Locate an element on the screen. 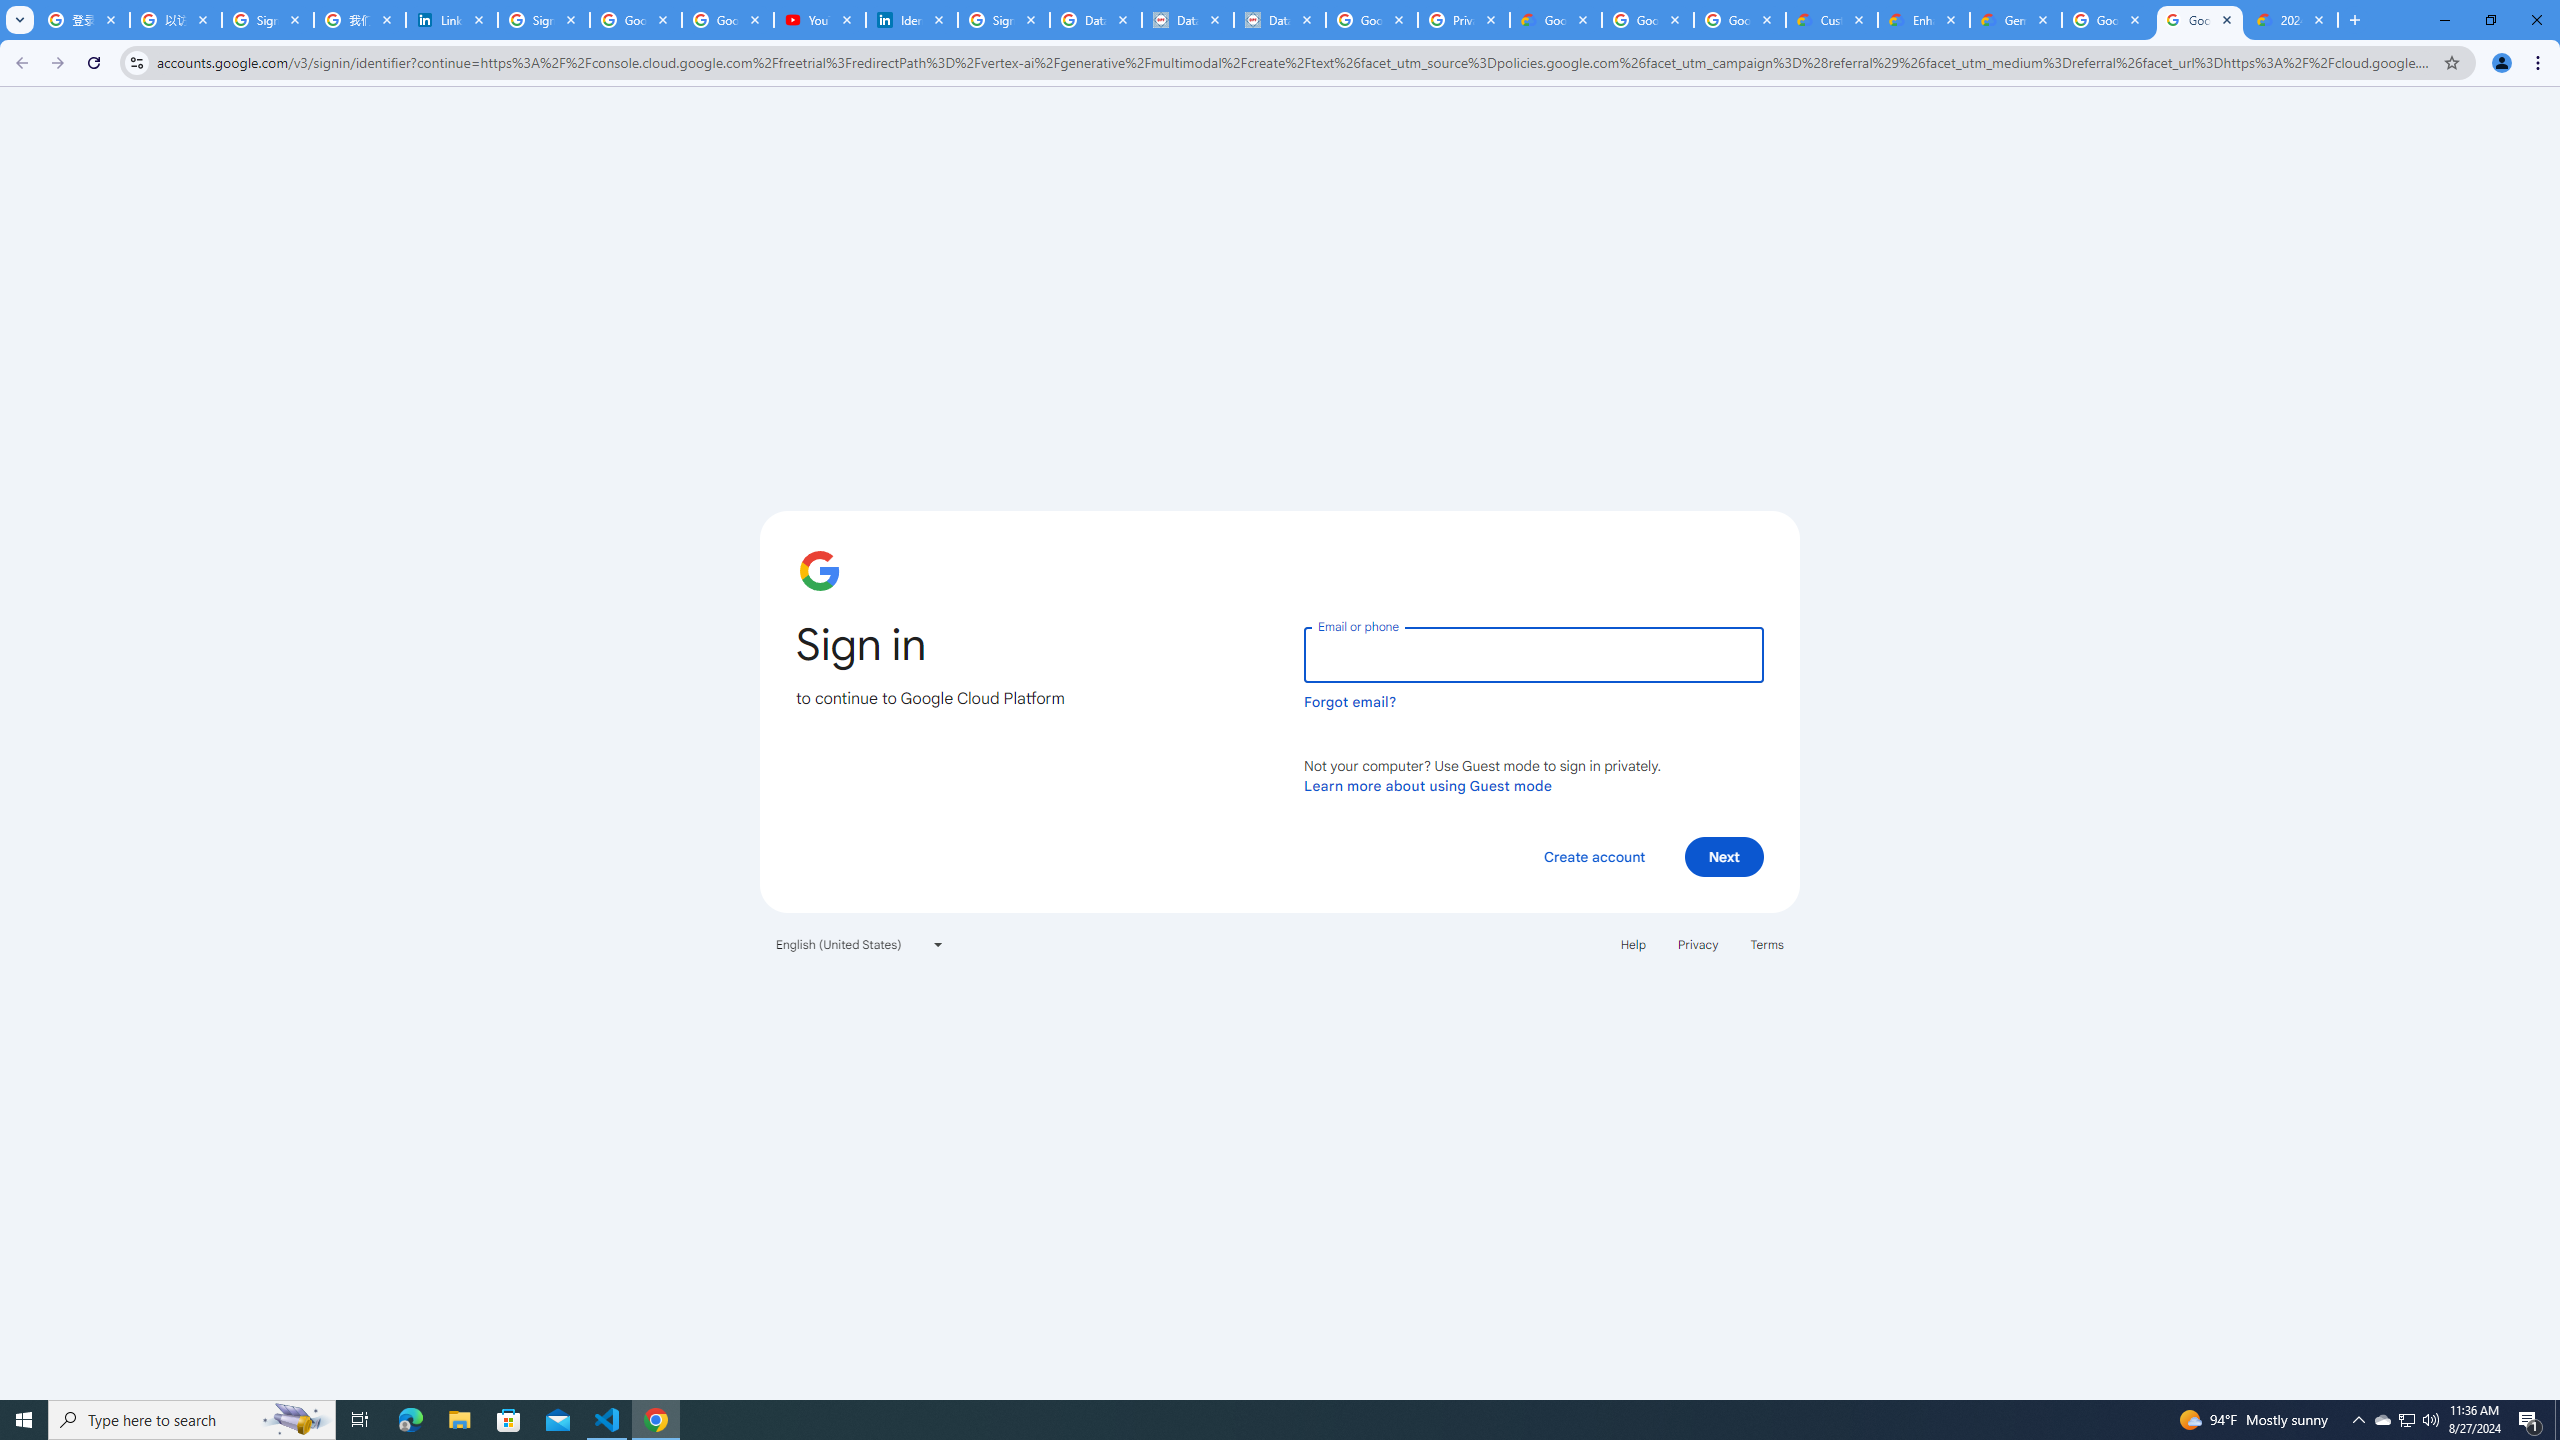 This screenshot has height=1440, width=2560. Sign in - Google Accounts is located at coordinates (1004, 20).